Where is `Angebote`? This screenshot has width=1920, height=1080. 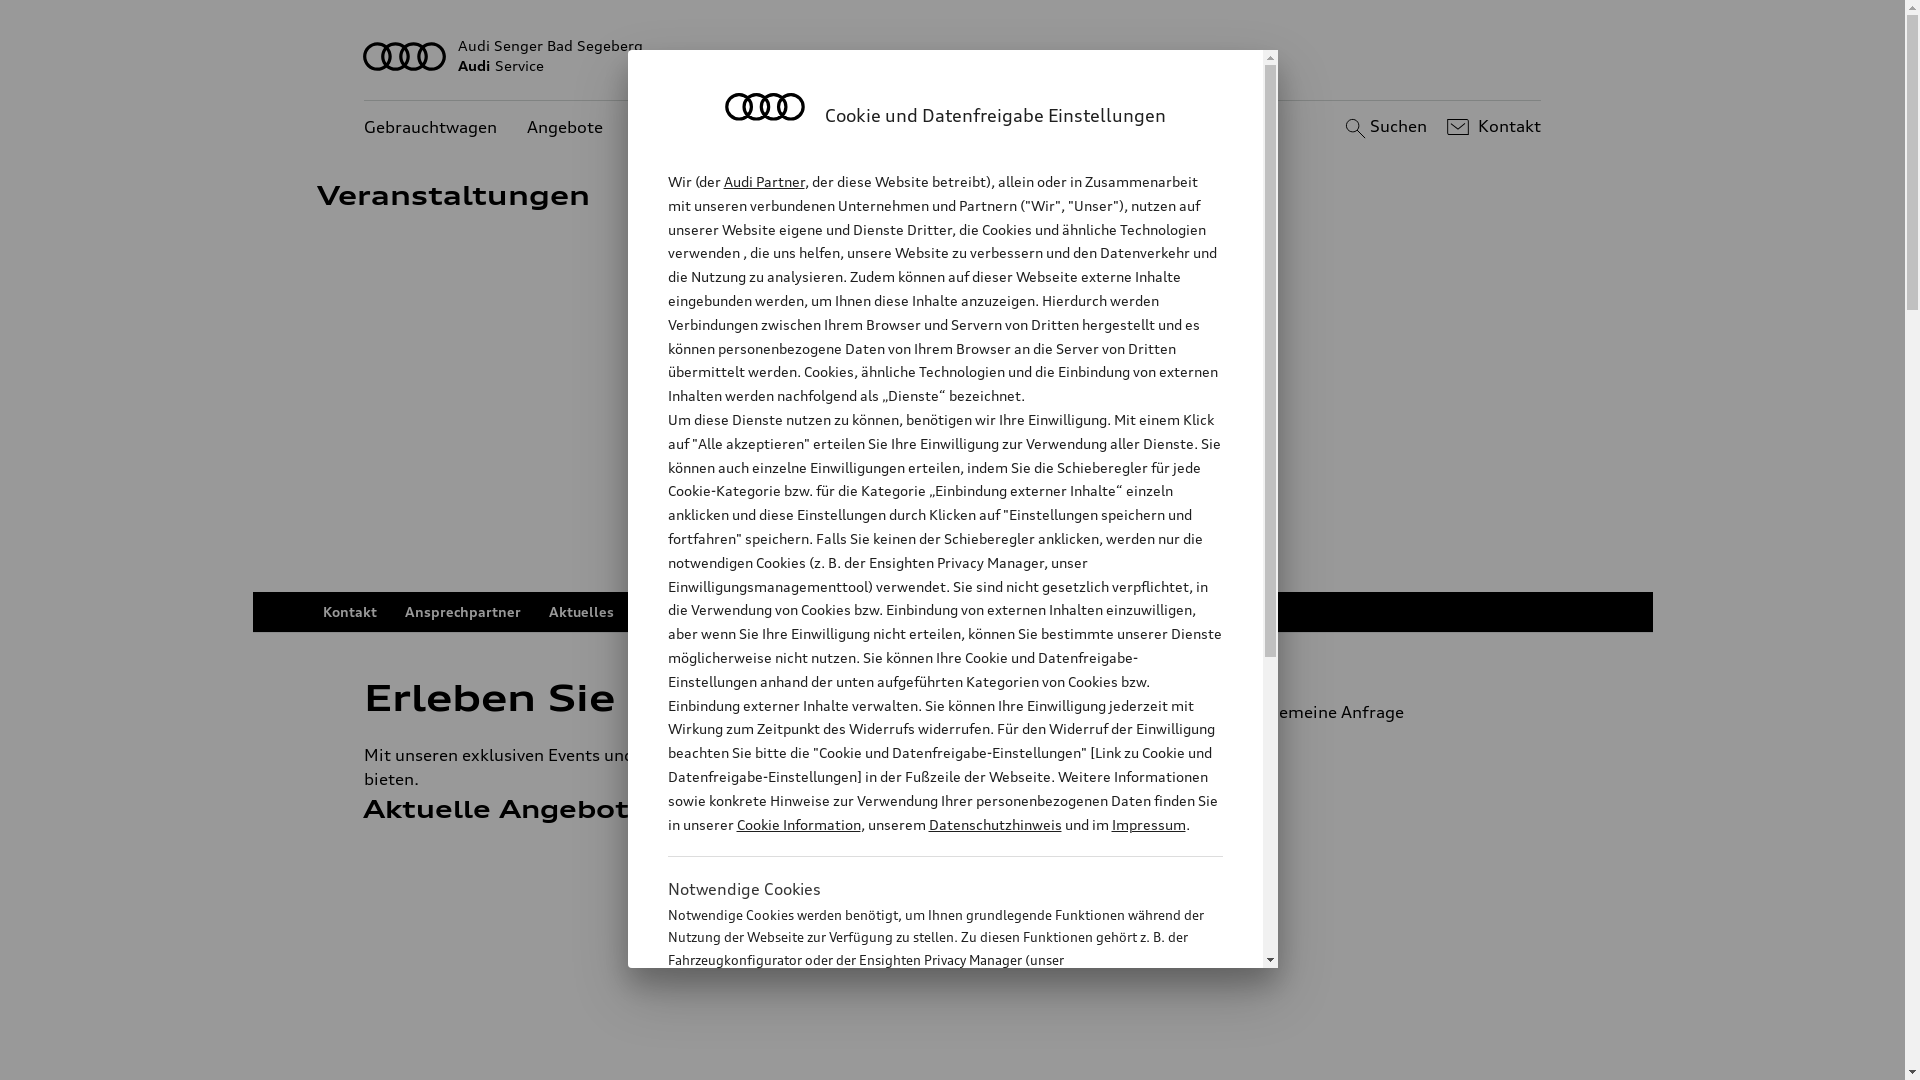
Angebote is located at coordinates (565, 128).